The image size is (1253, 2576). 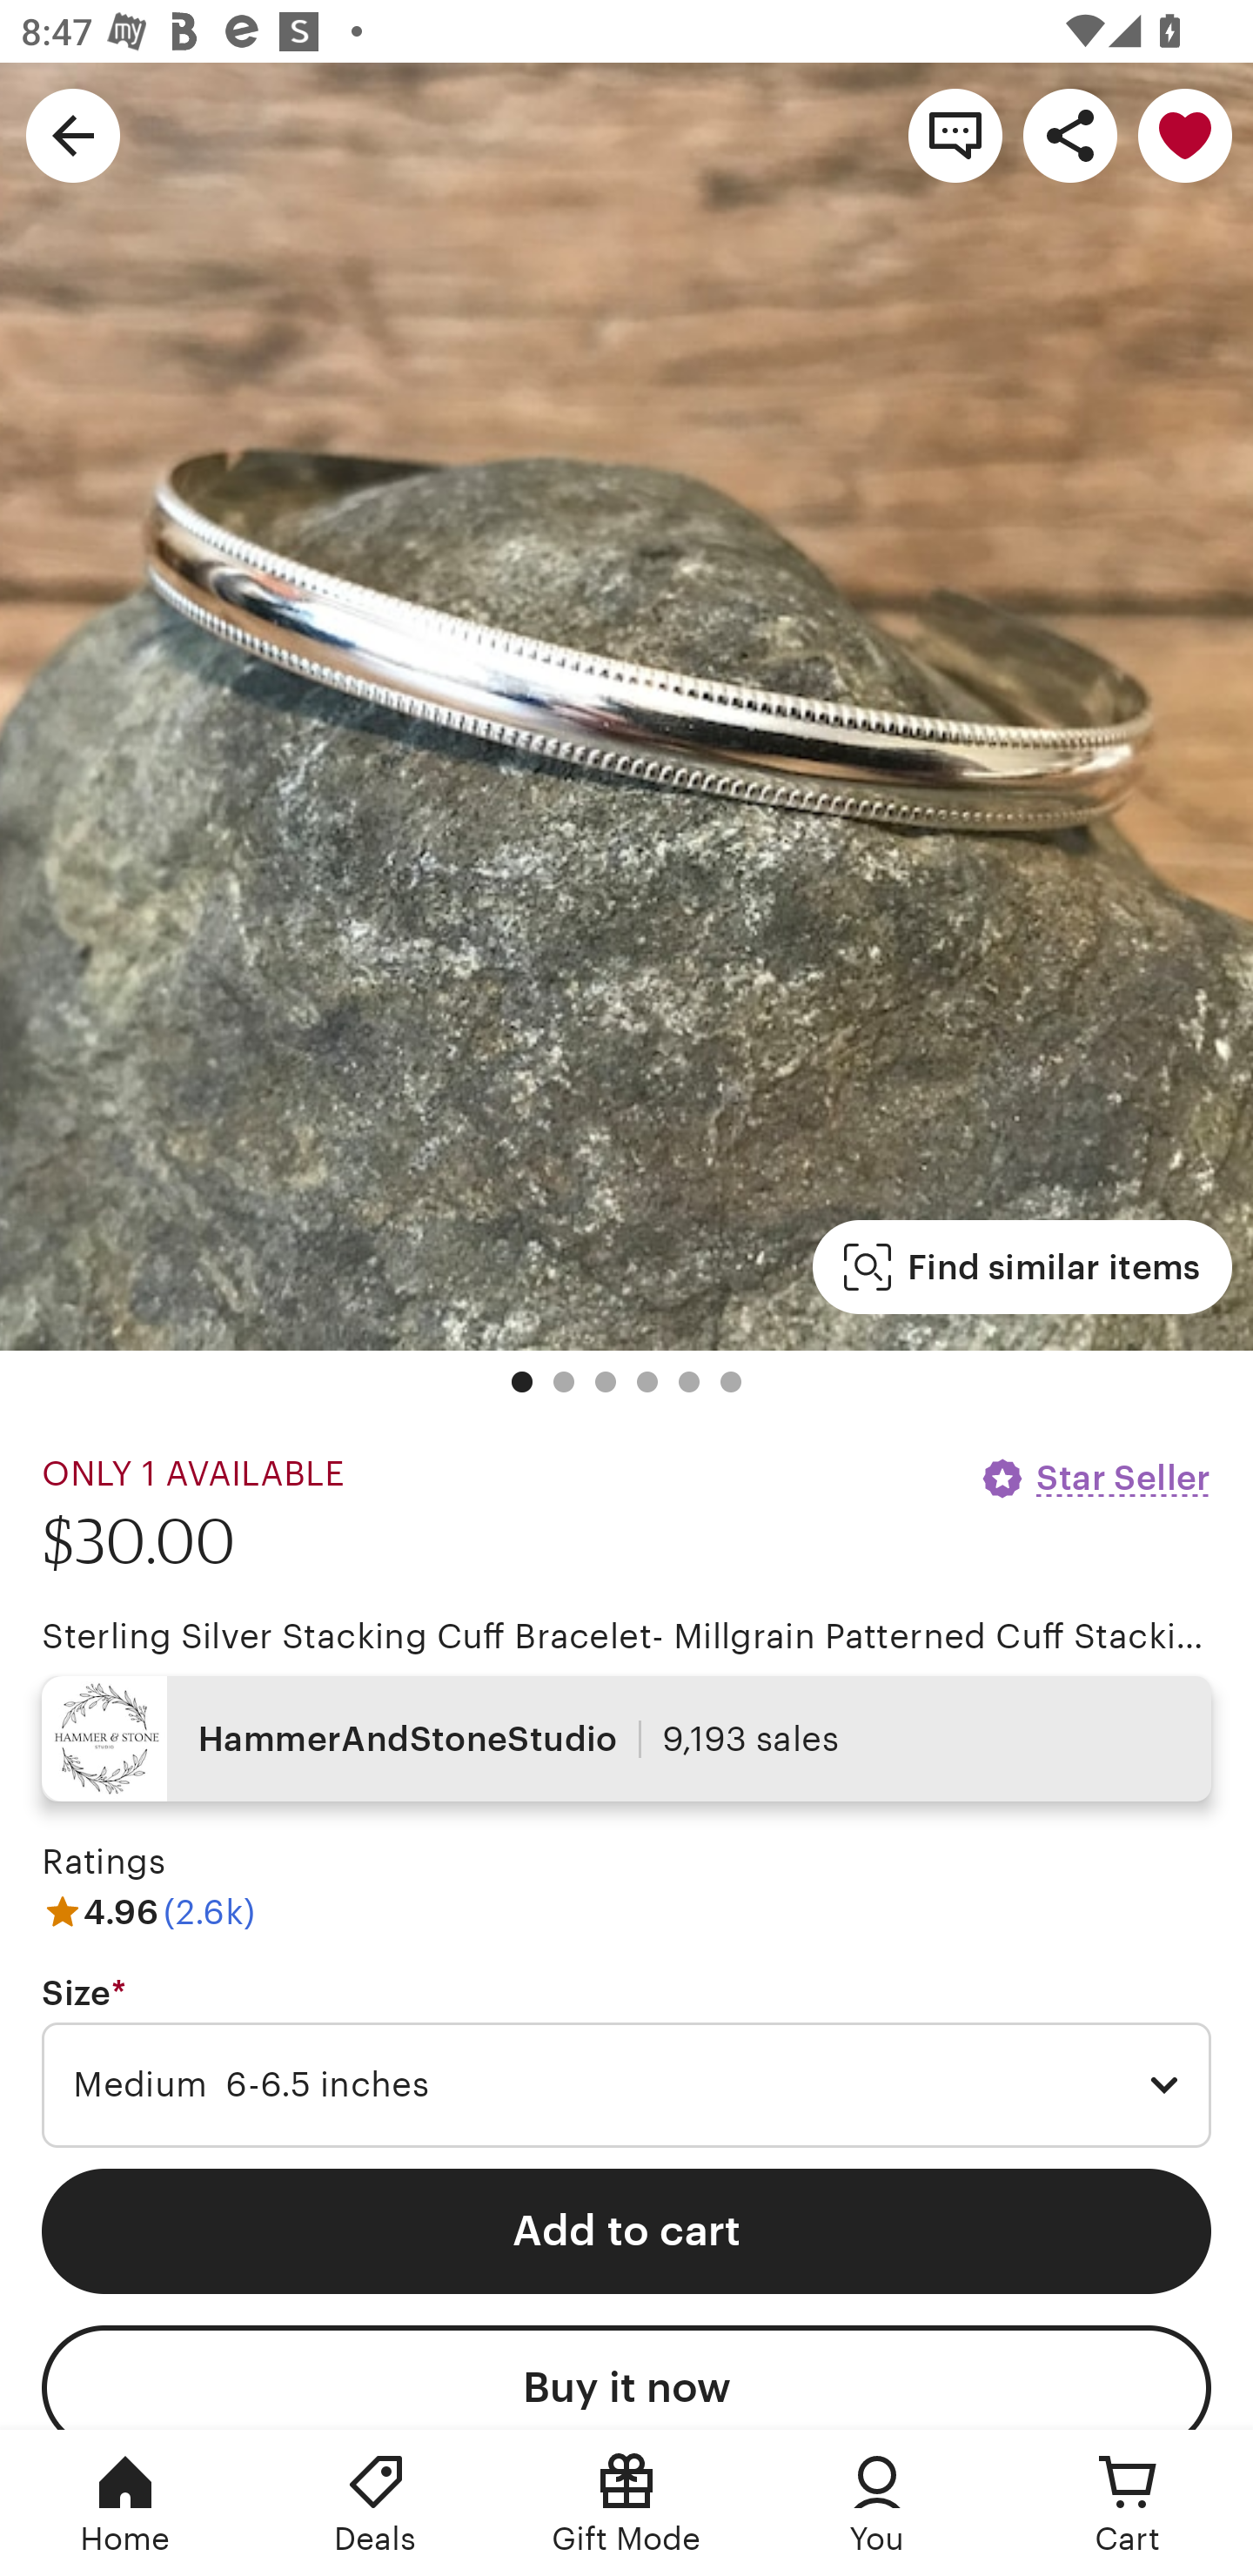 I want to click on Navigate up, so click(x=73, y=134).